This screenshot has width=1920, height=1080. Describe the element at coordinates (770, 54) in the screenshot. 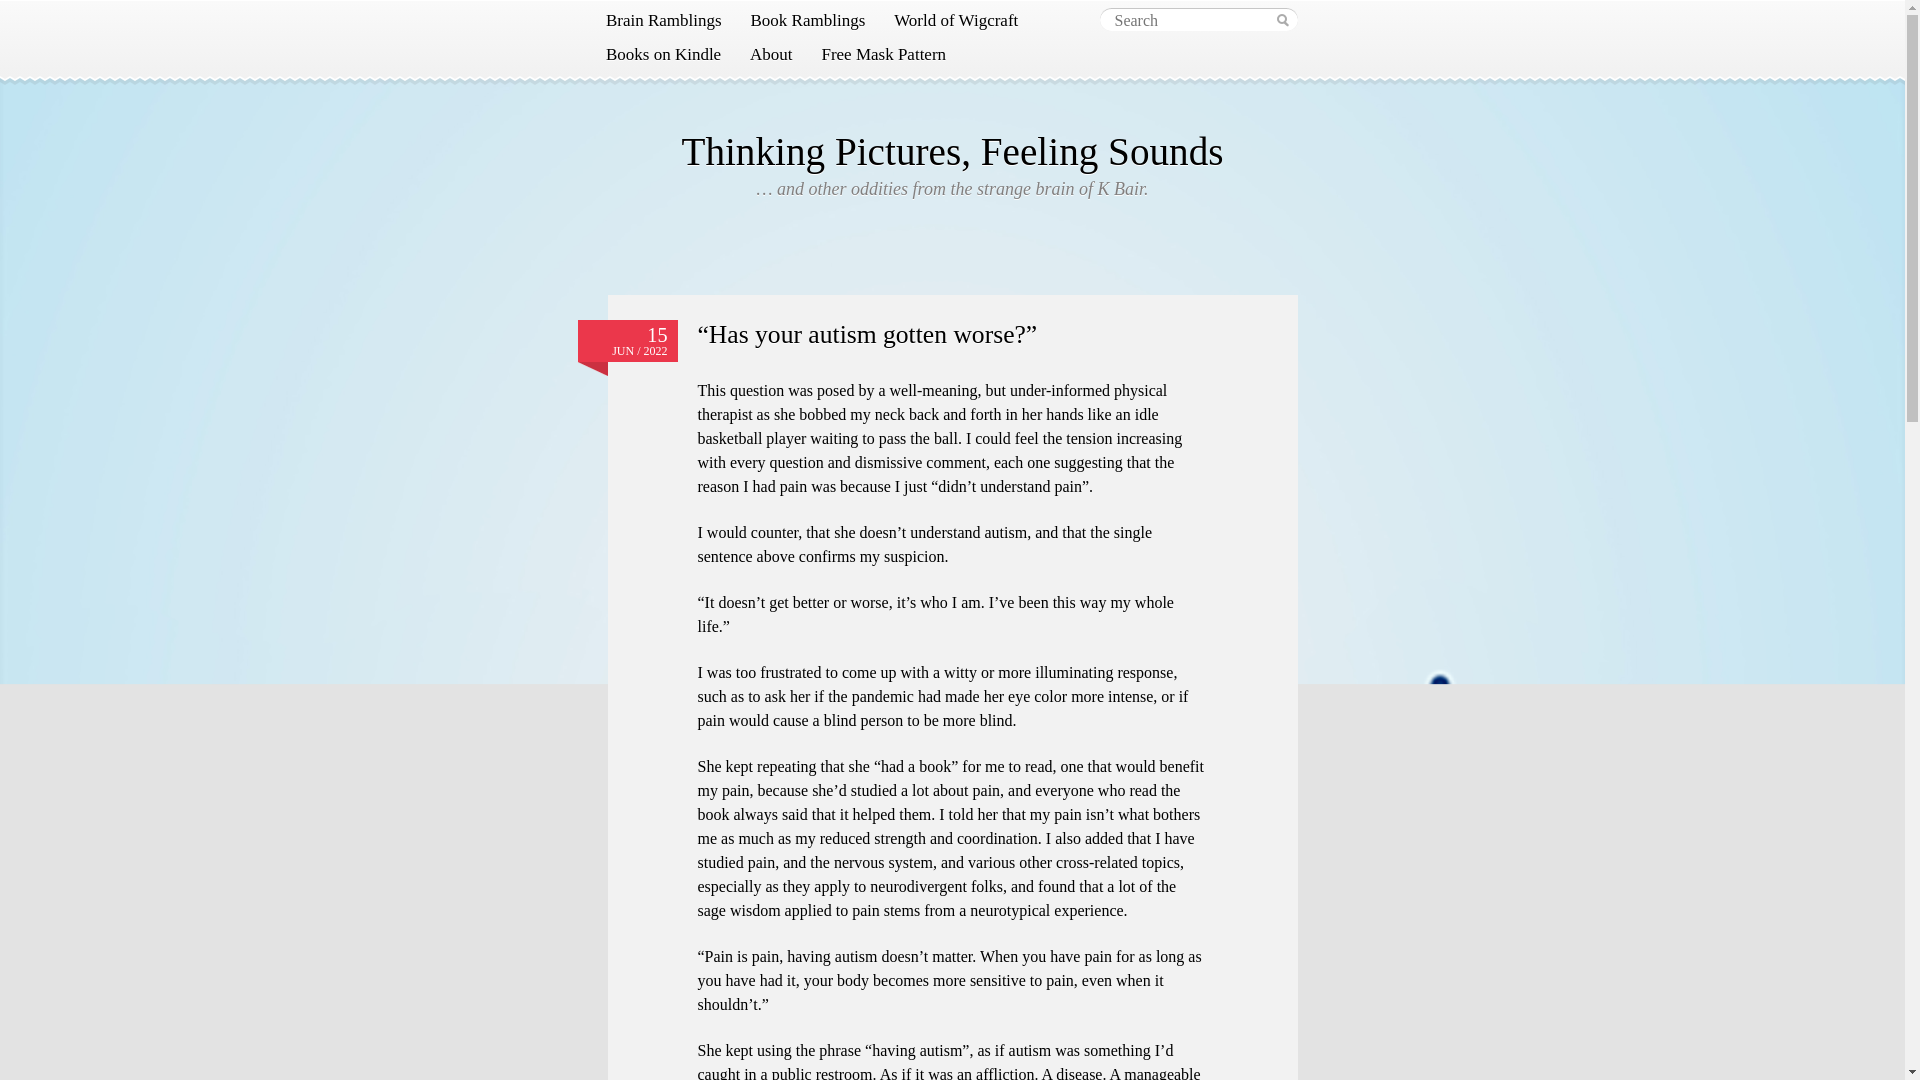

I see `About` at that location.